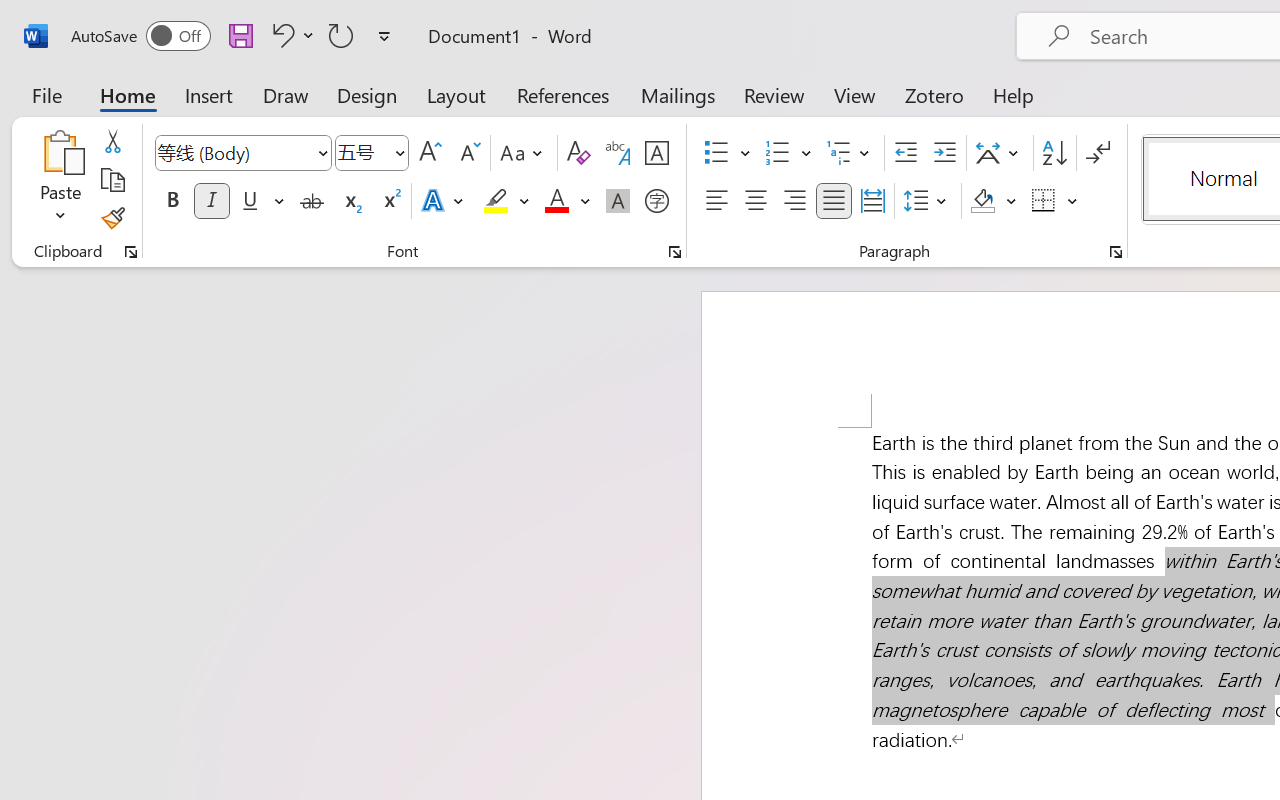 This screenshot has width=1280, height=800. I want to click on Cut, so click(112, 141).